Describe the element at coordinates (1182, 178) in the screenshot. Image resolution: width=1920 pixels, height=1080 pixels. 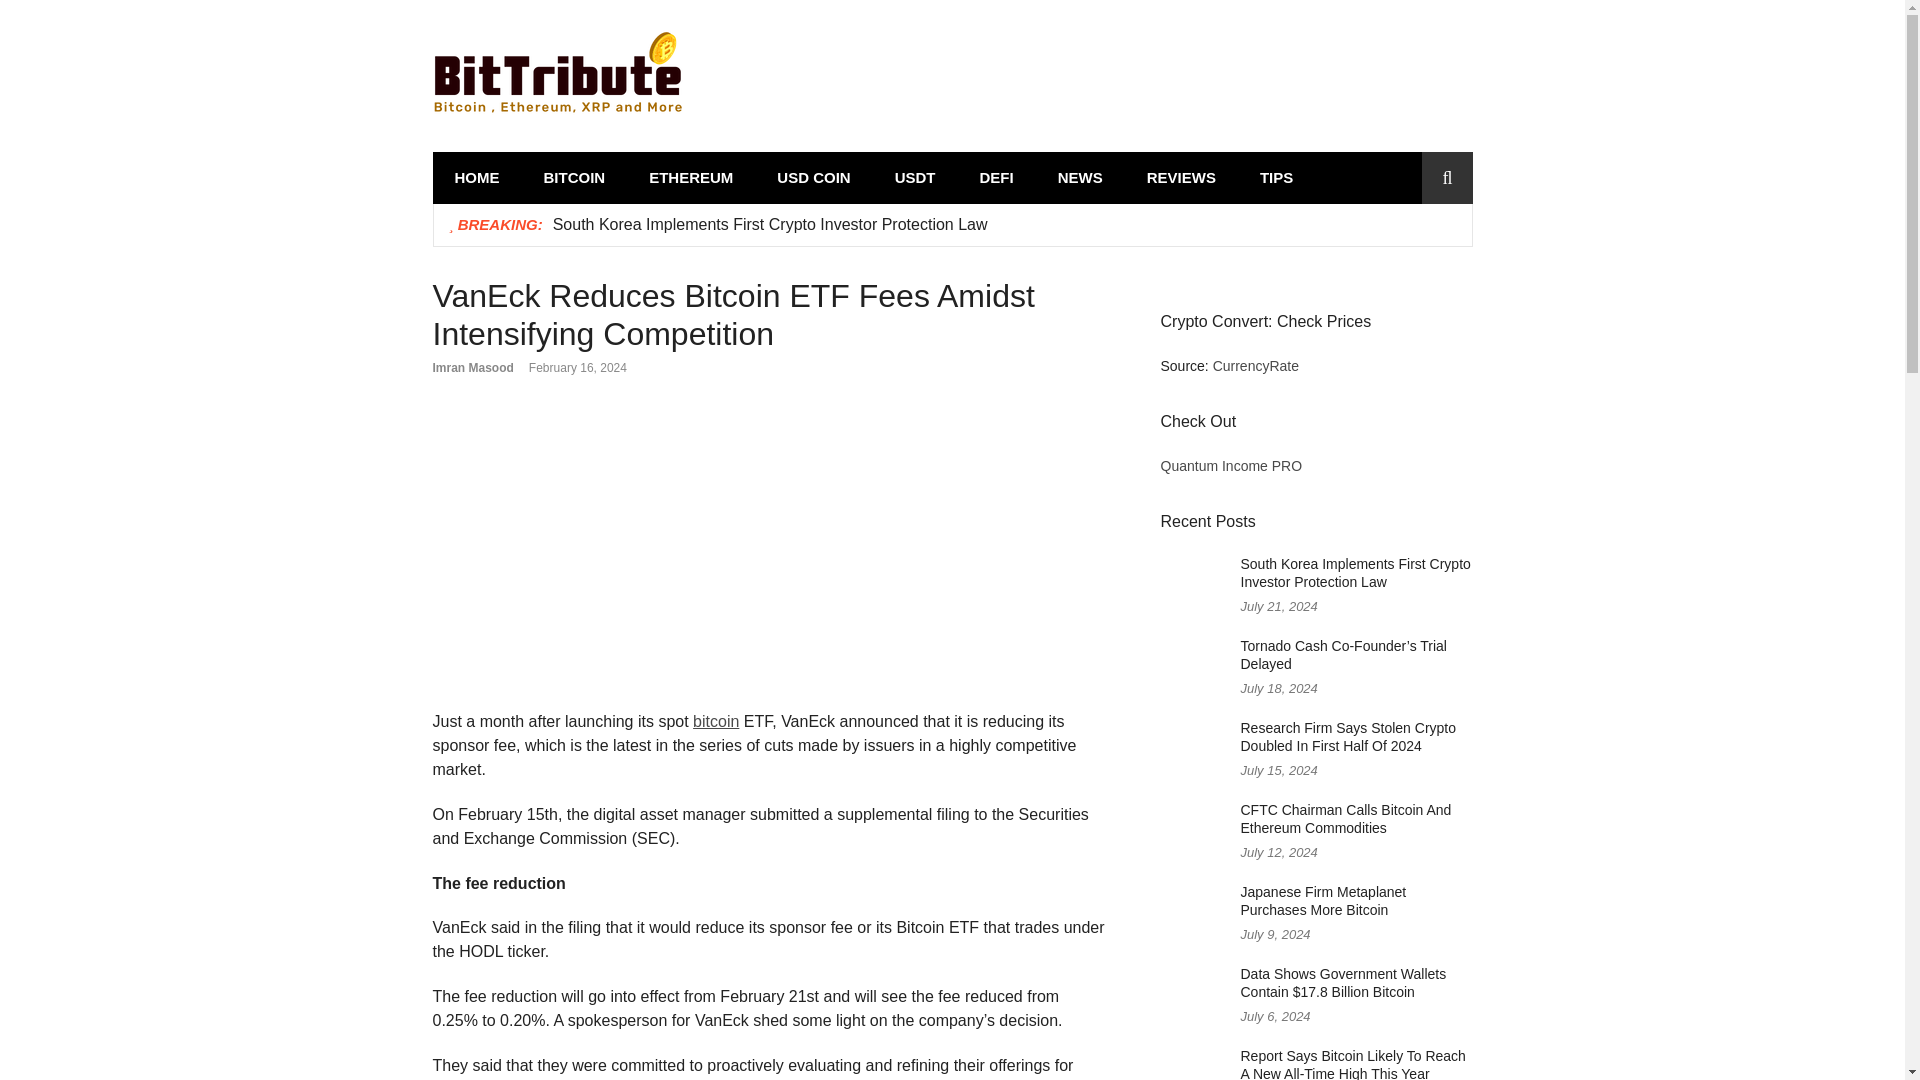
I see `REVIEWS` at that location.